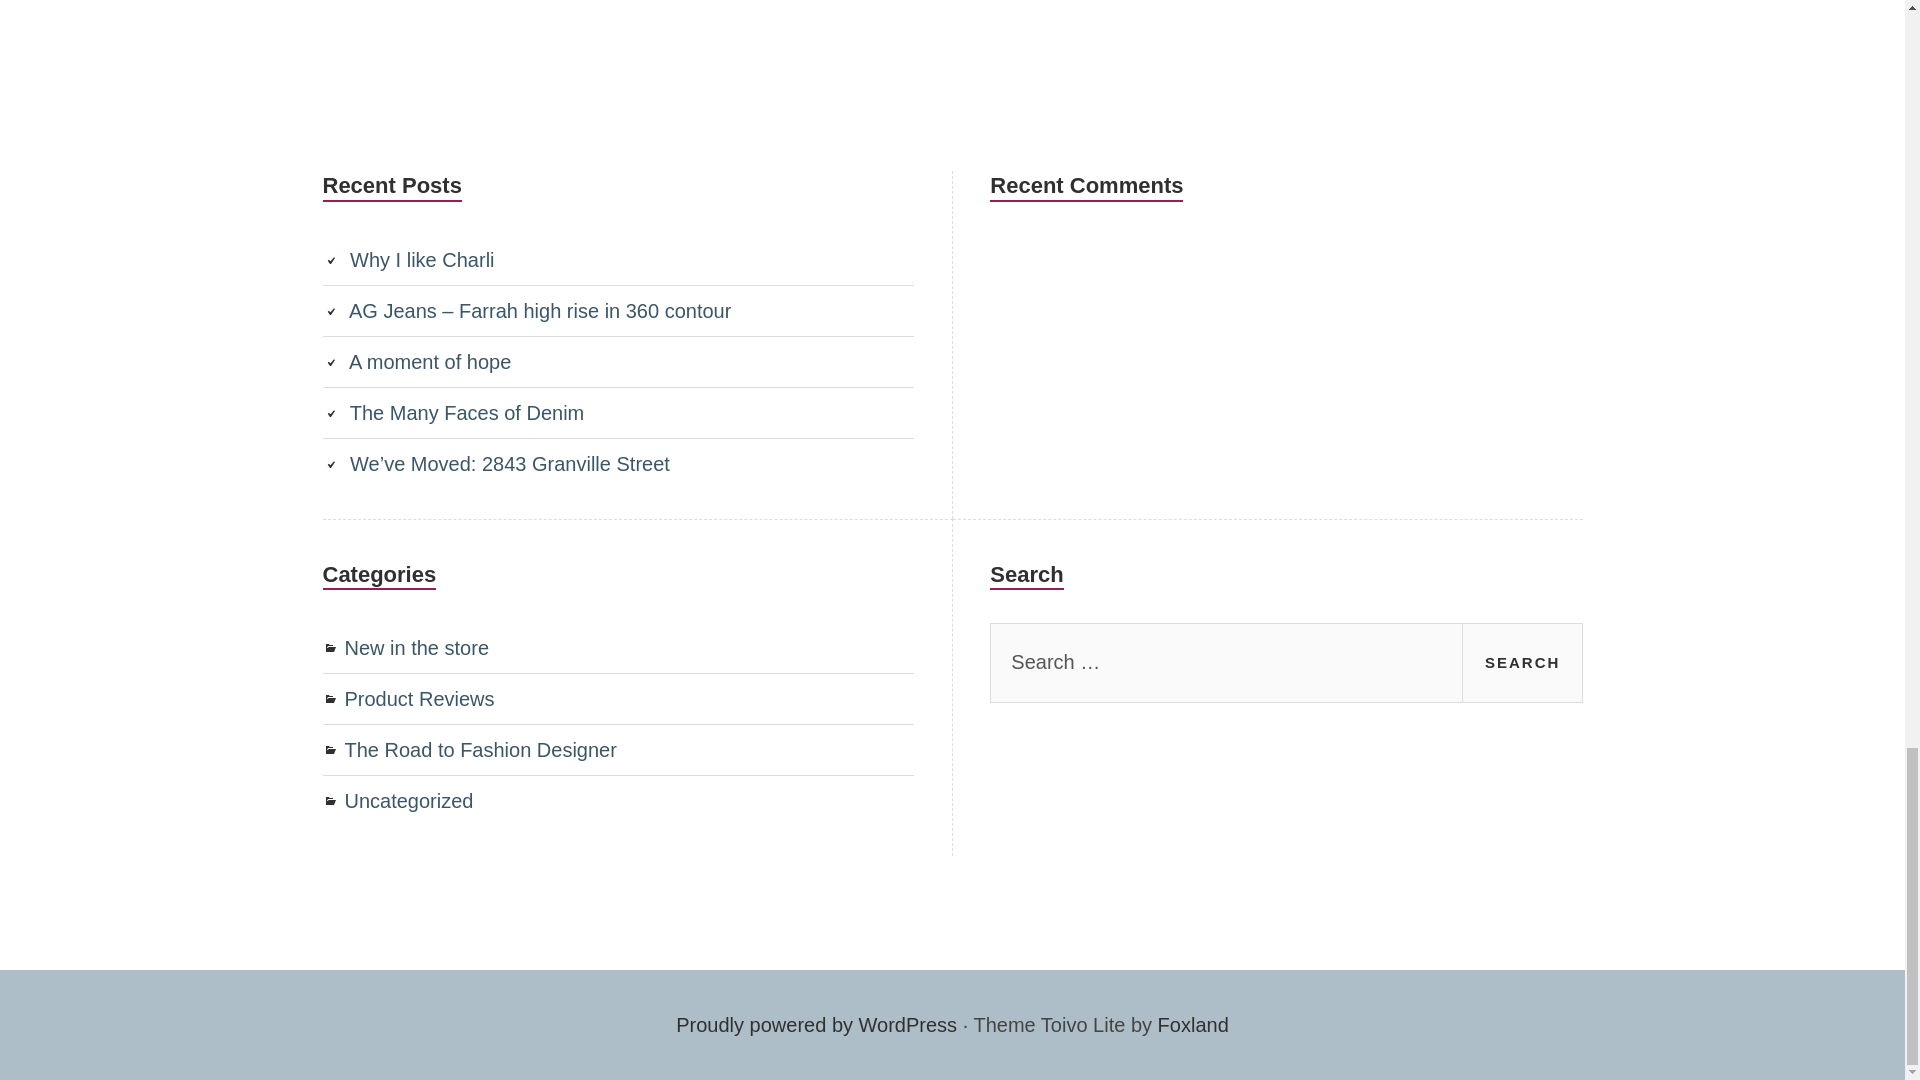 The width and height of the screenshot is (1920, 1080). What do you see at coordinates (816, 1024) in the screenshot?
I see `Proudly powered by WordPress` at bounding box center [816, 1024].